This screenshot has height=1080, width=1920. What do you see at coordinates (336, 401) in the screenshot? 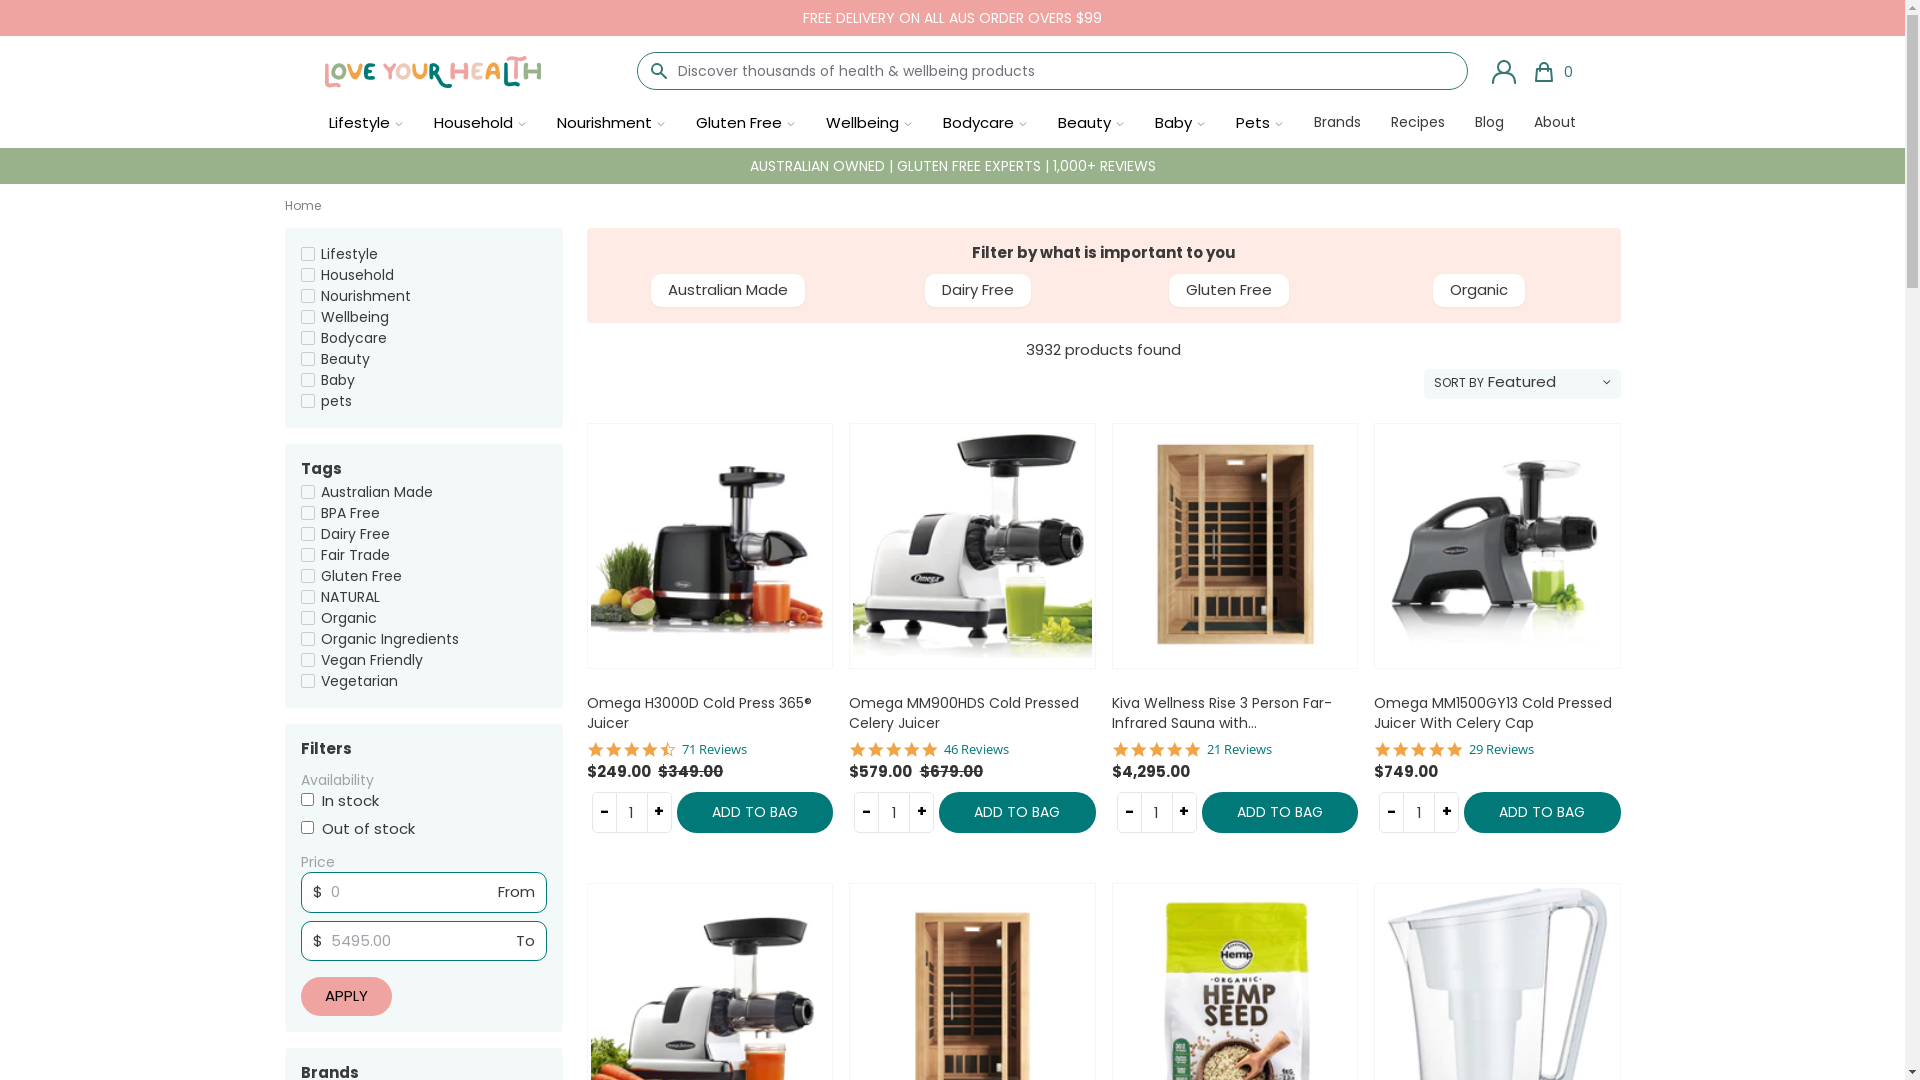
I see `pets` at bounding box center [336, 401].